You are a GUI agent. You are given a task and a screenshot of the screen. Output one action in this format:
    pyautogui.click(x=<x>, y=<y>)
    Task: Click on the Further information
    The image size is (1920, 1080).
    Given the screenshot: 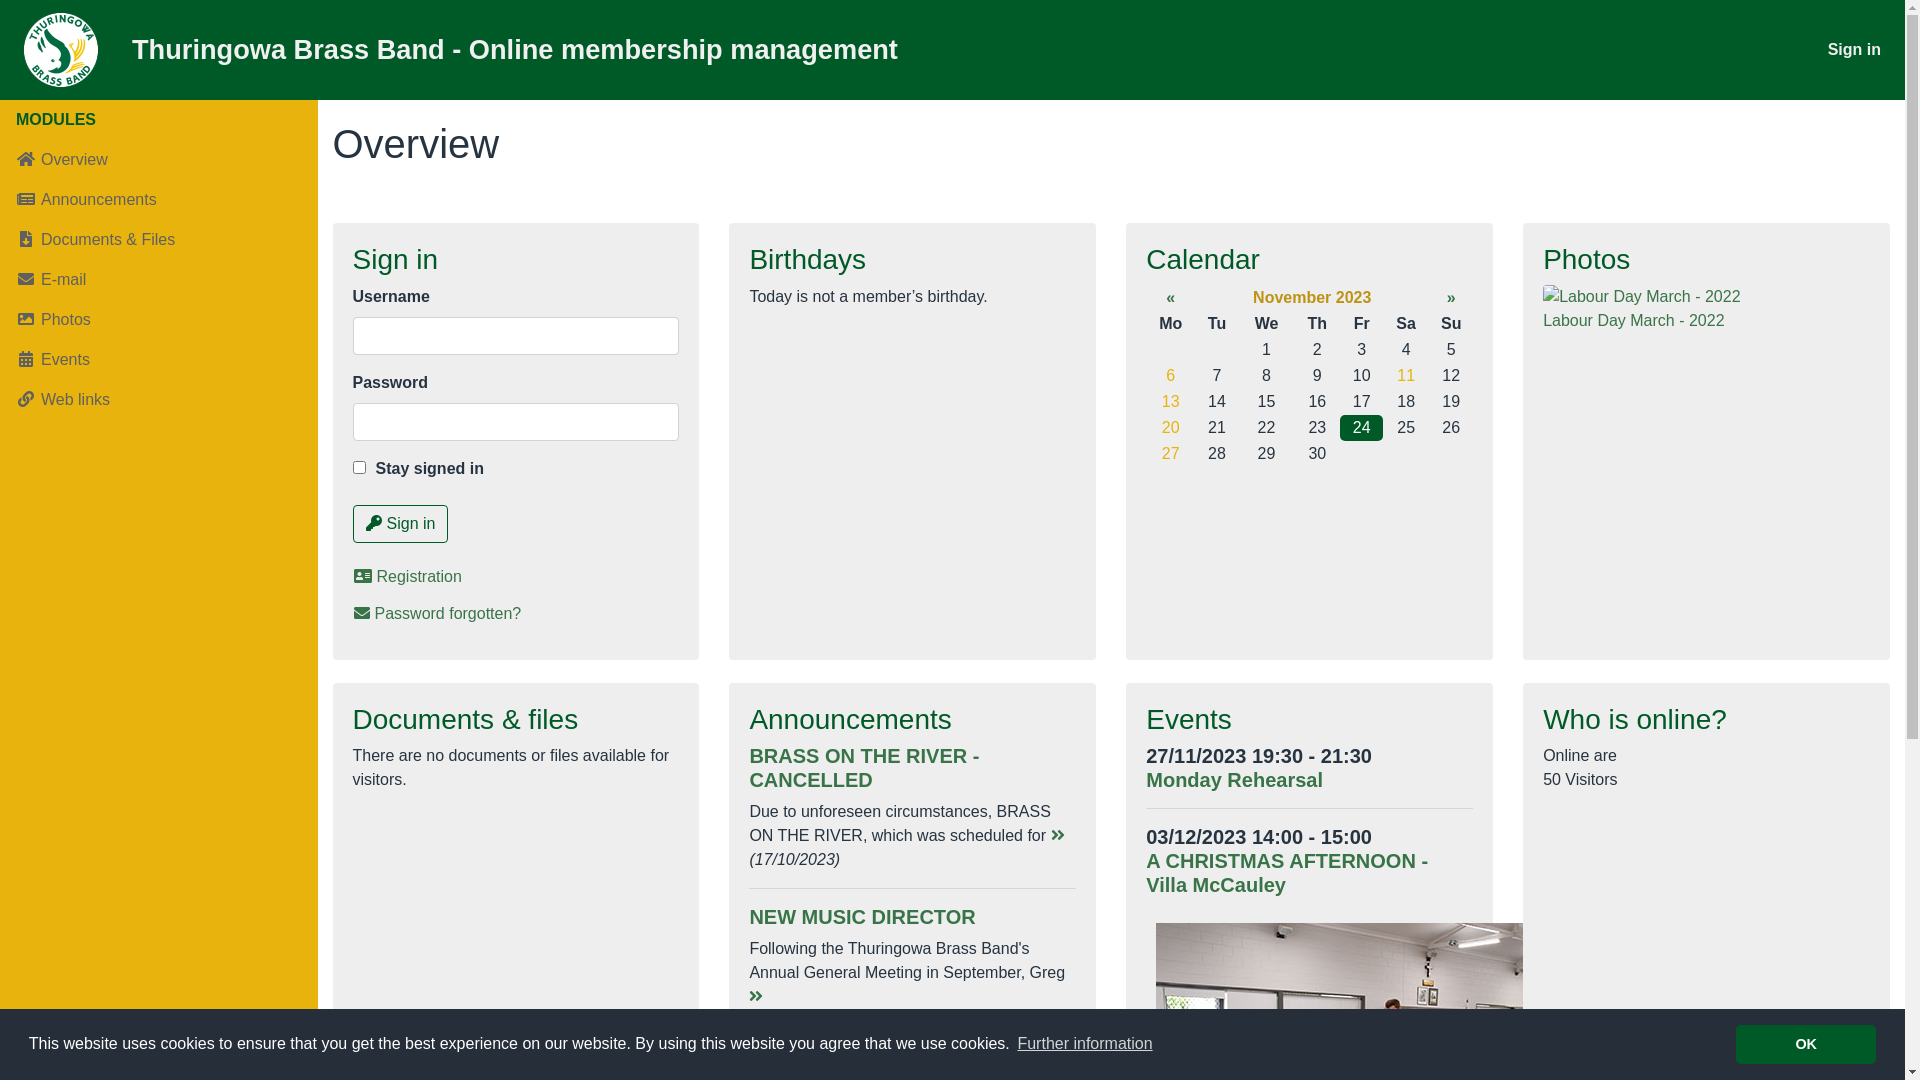 What is the action you would take?
    pyautogui.click(x=1084, y=1044)
    